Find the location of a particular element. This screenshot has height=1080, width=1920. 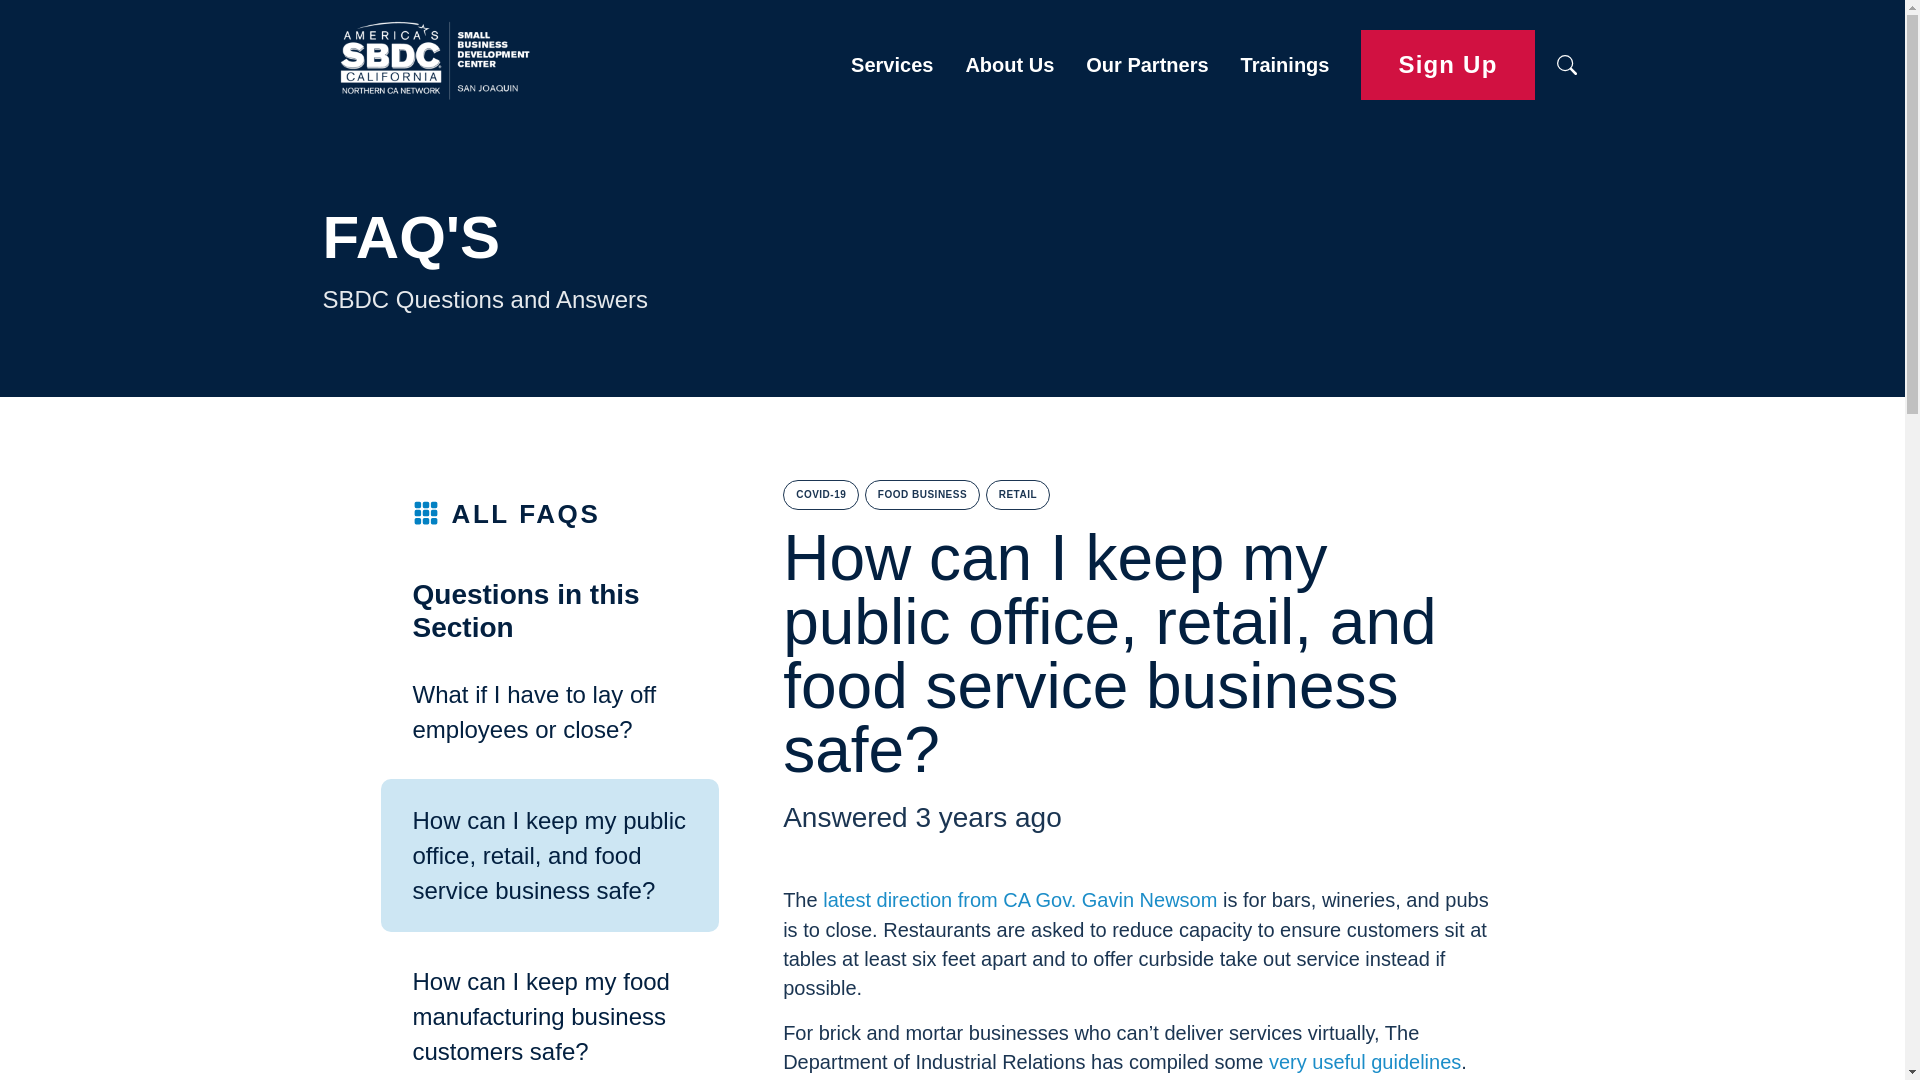

Our Partners is located at coordinates (1146, 64).